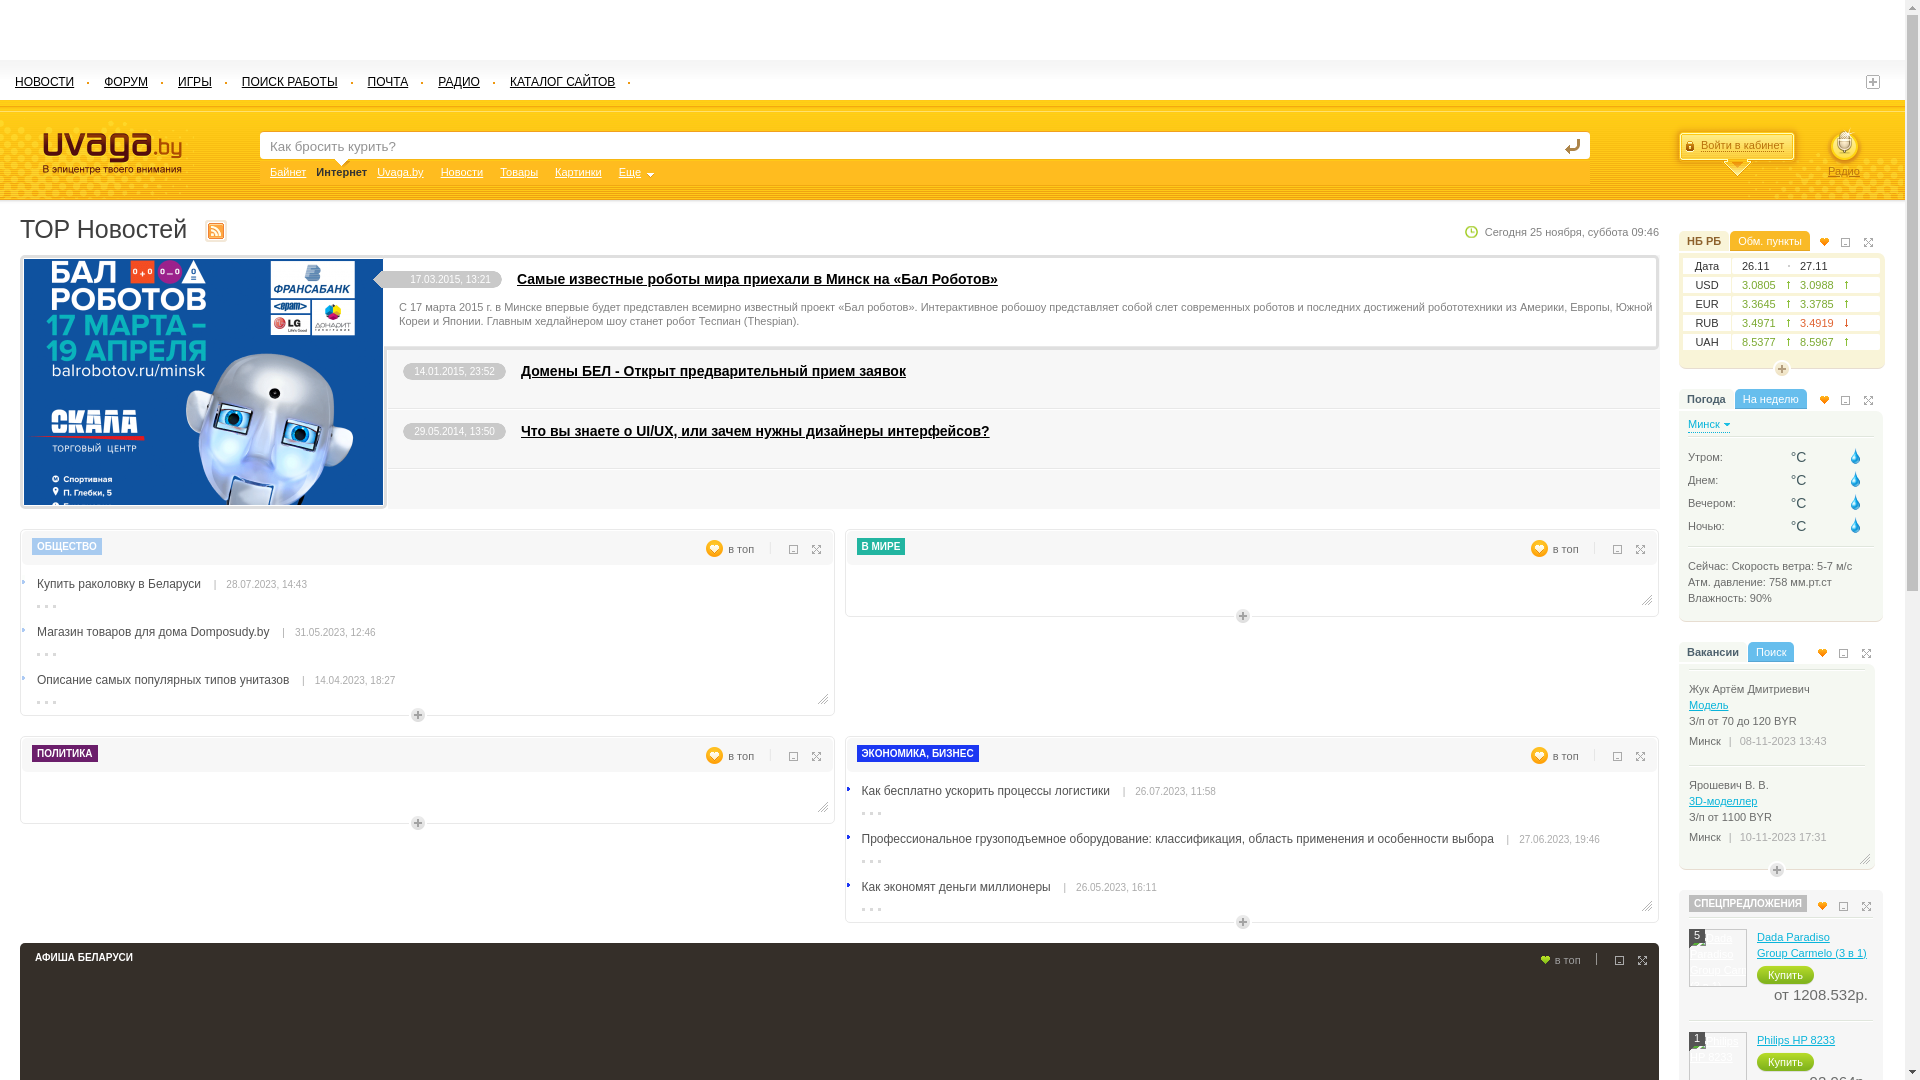  What do you see at coordinates (1856, 456) in the screenshot?
I see ` ` at bounding box center [1856, 456].